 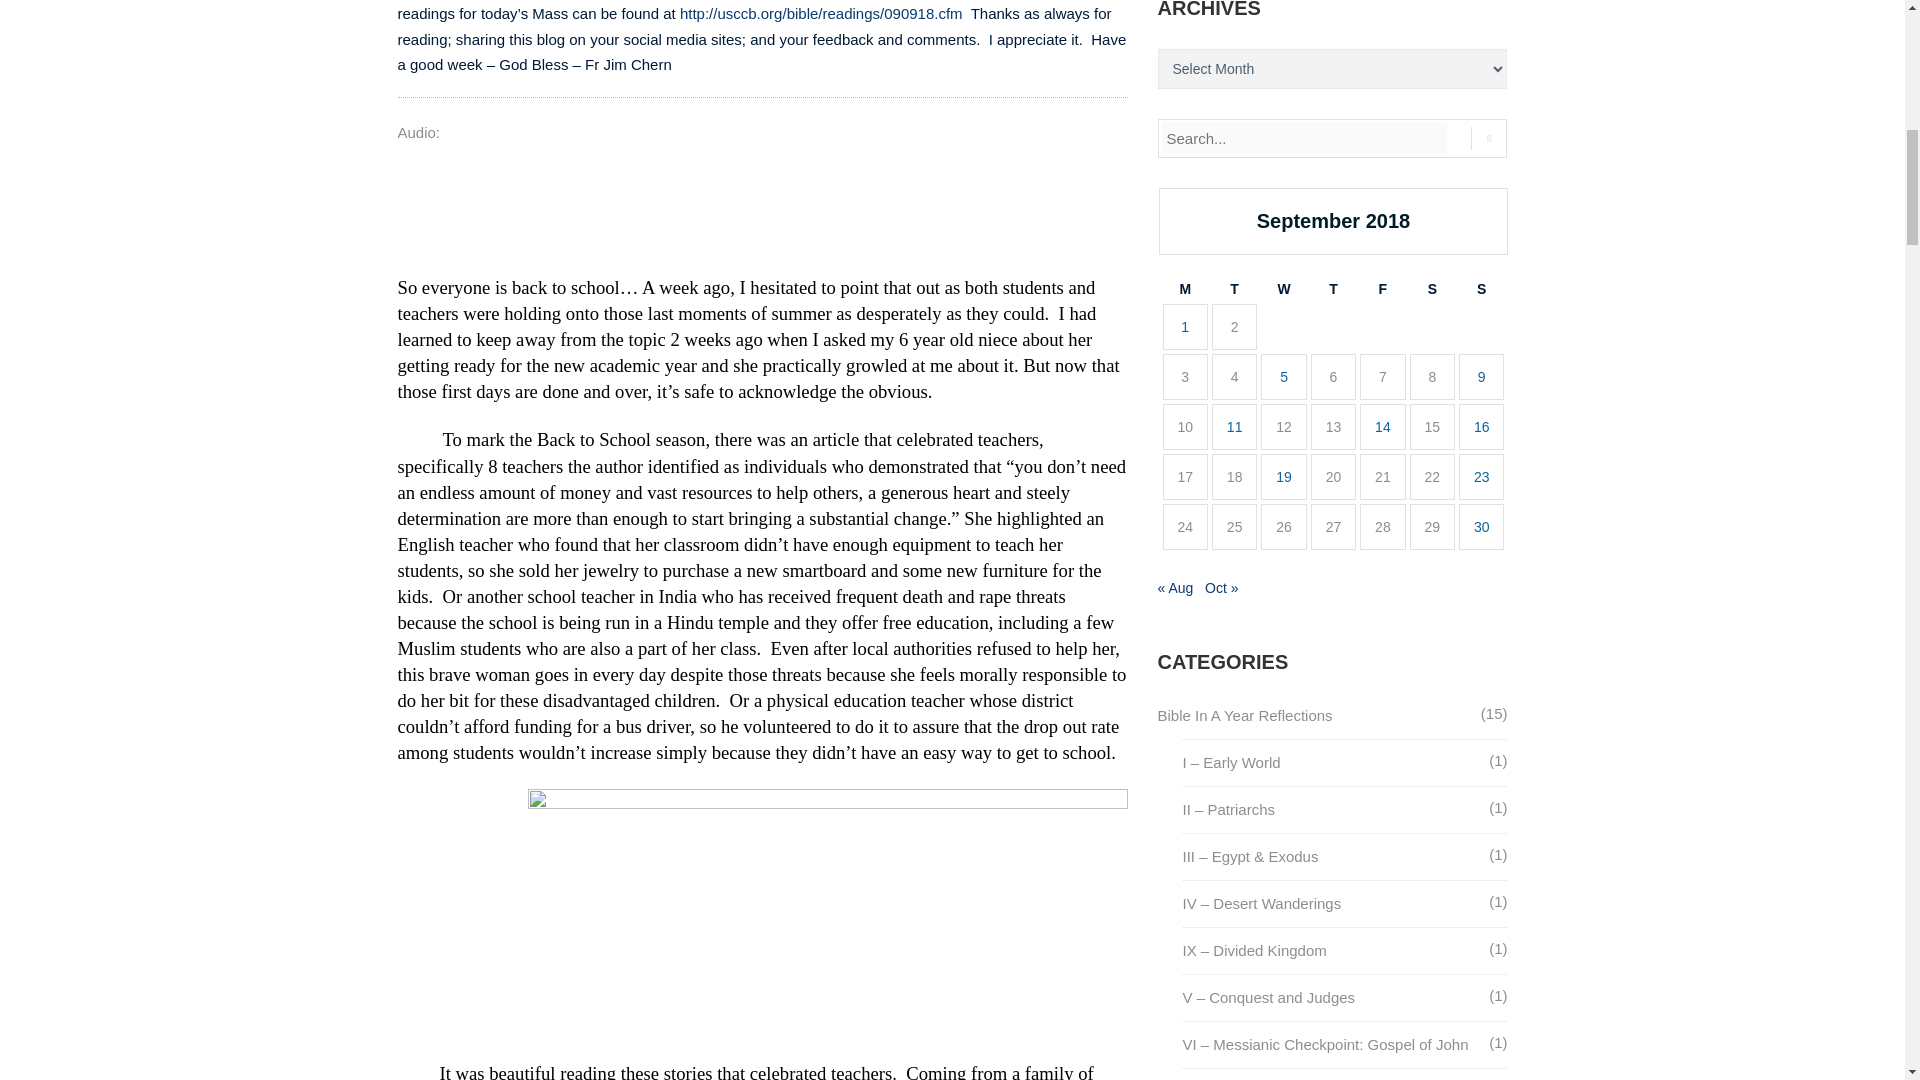 What do you see at coordinates (1333, 289) in the screenshot?
I see `Thursday` at bounding box center [1333, 289].